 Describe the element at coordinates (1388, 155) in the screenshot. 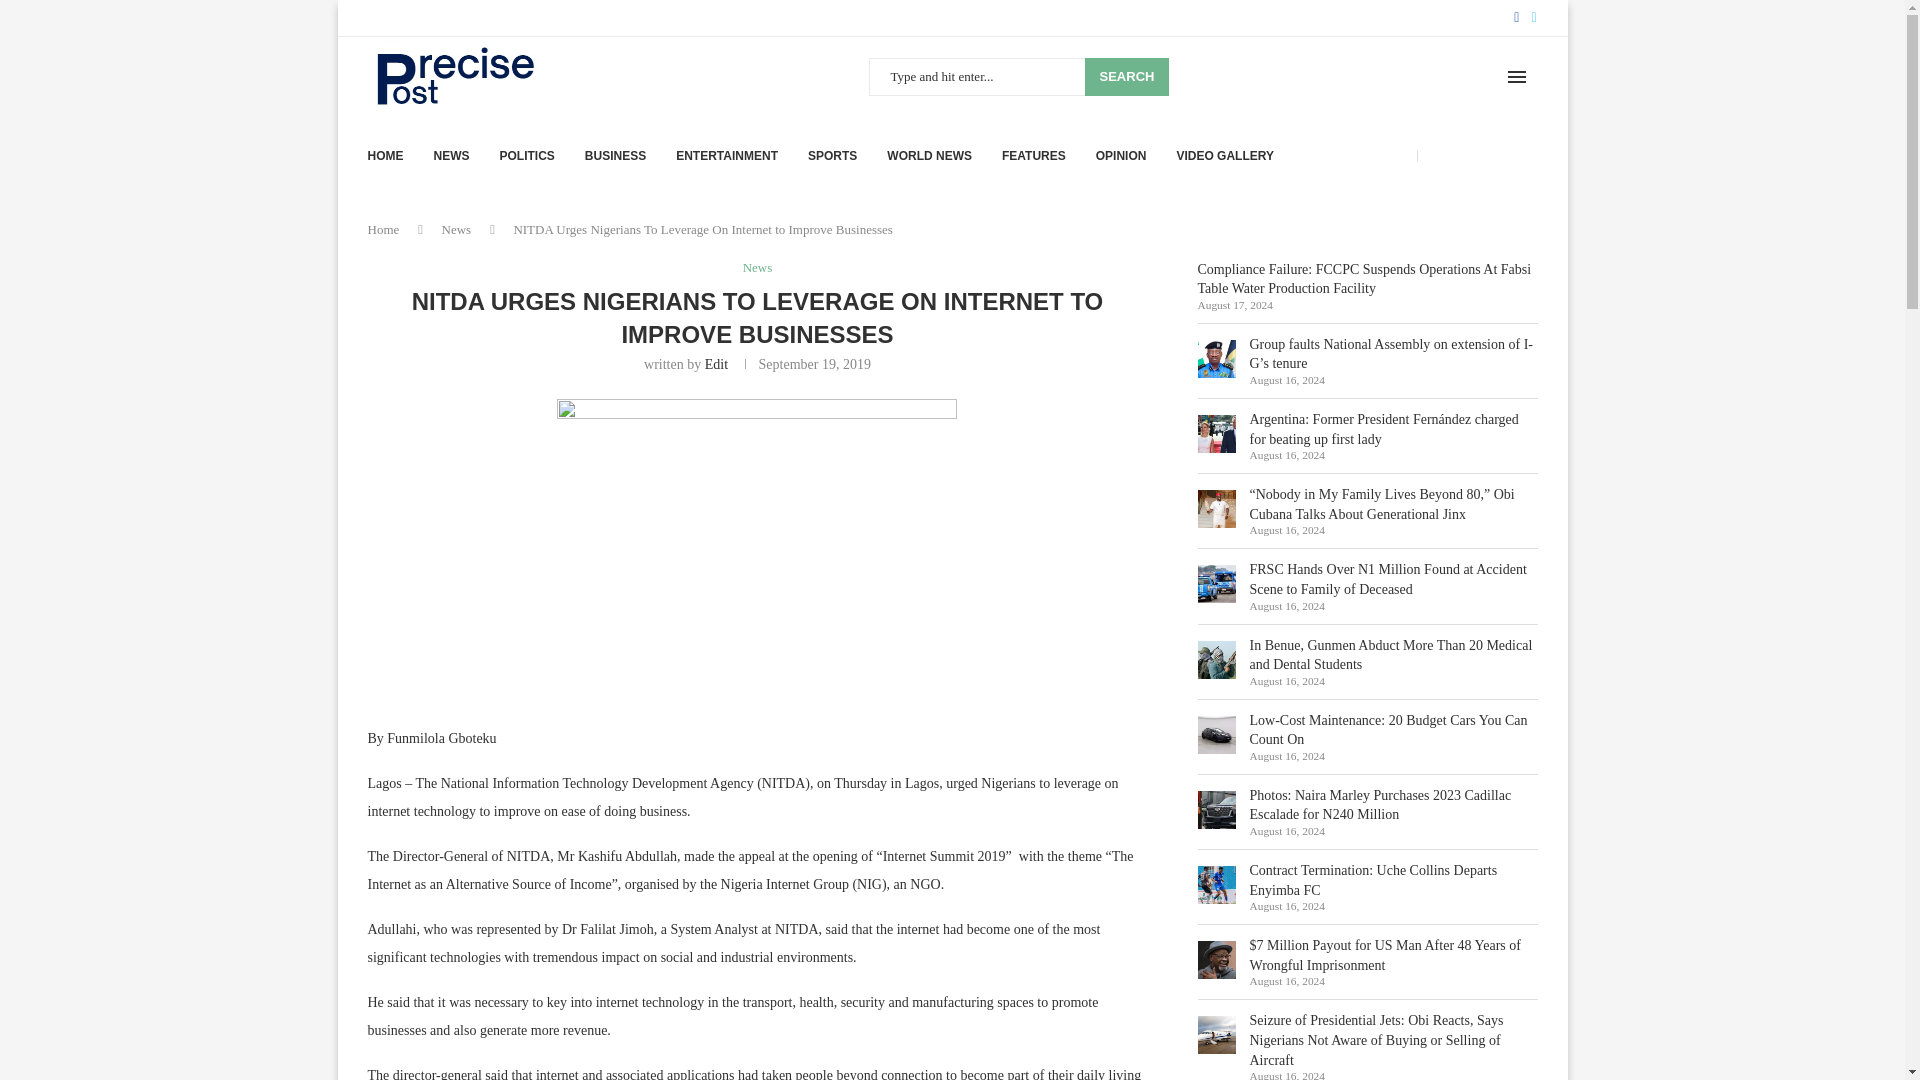

I see `OFFER` at that location.